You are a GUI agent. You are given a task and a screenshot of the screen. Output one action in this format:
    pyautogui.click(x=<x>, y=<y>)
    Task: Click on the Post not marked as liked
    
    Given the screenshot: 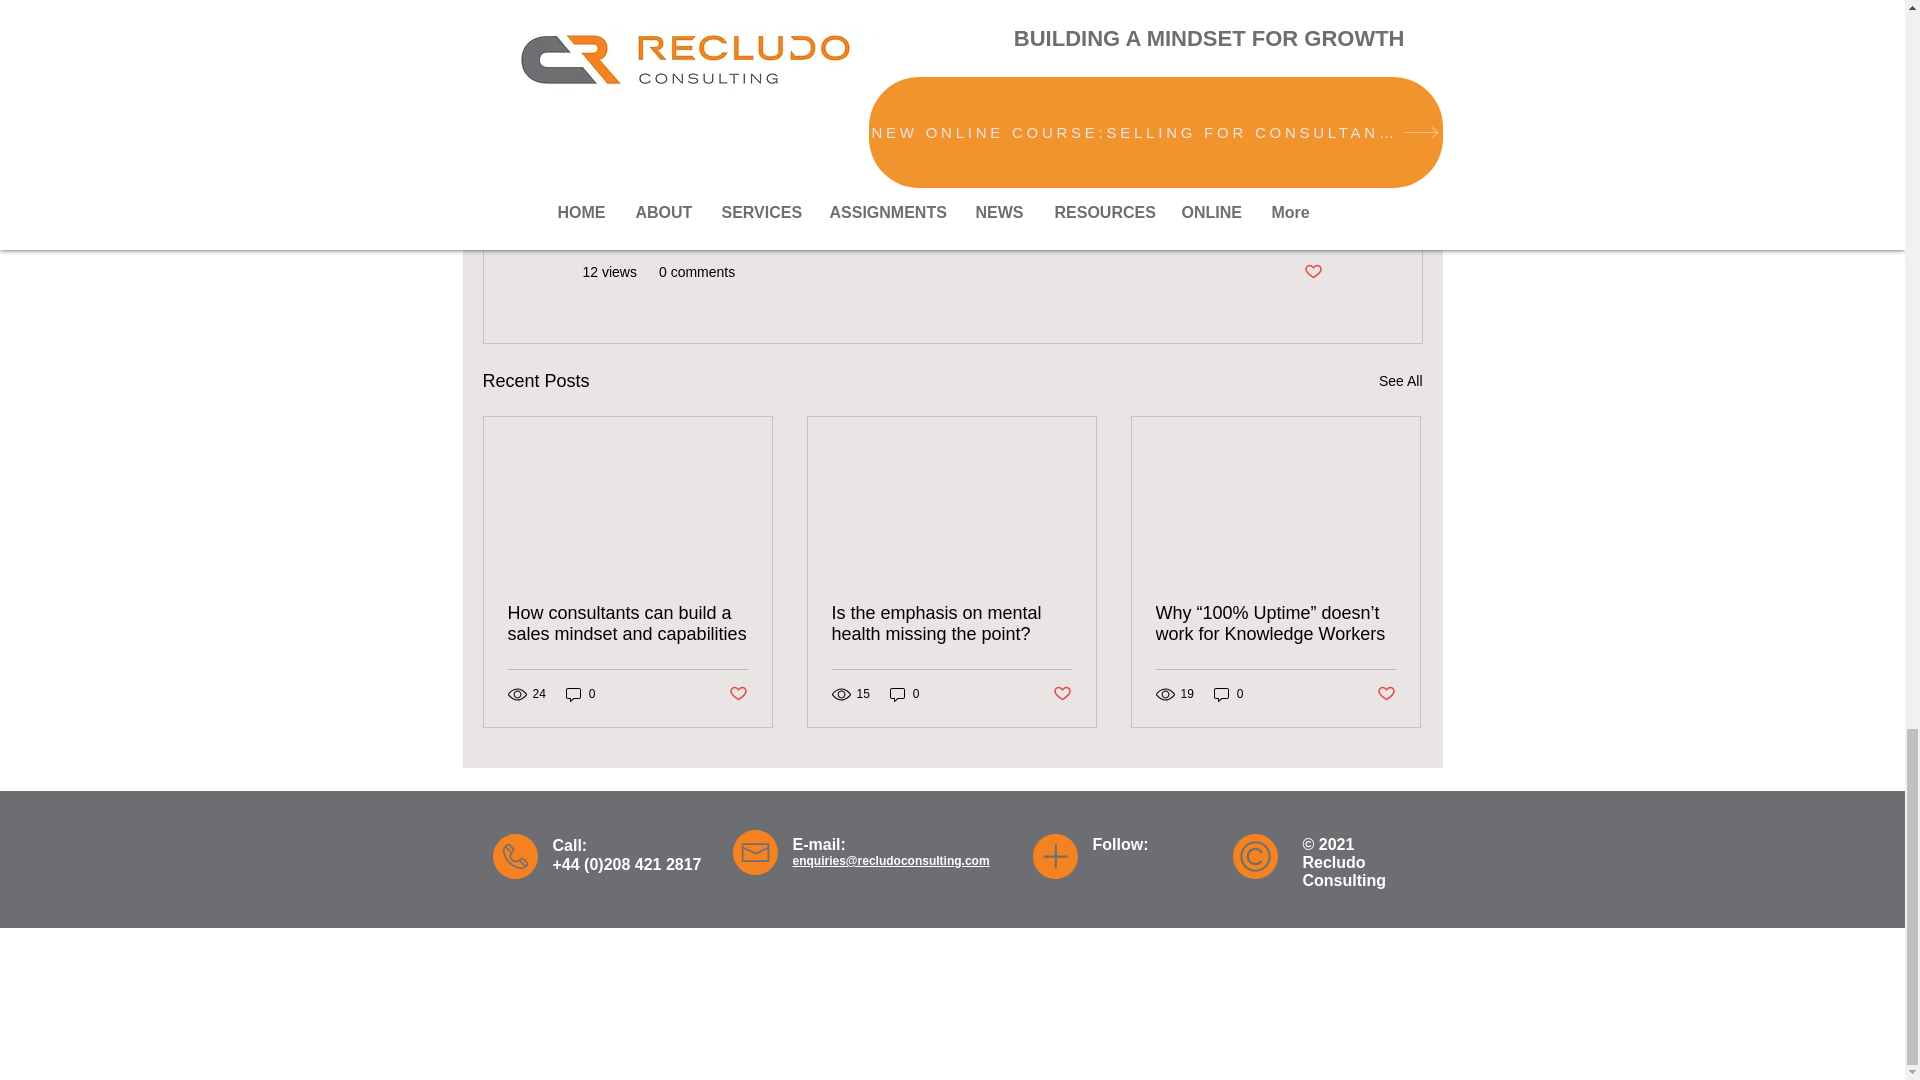 What is the action you would take?
    pyautogui.click(x=736, y=693)
    